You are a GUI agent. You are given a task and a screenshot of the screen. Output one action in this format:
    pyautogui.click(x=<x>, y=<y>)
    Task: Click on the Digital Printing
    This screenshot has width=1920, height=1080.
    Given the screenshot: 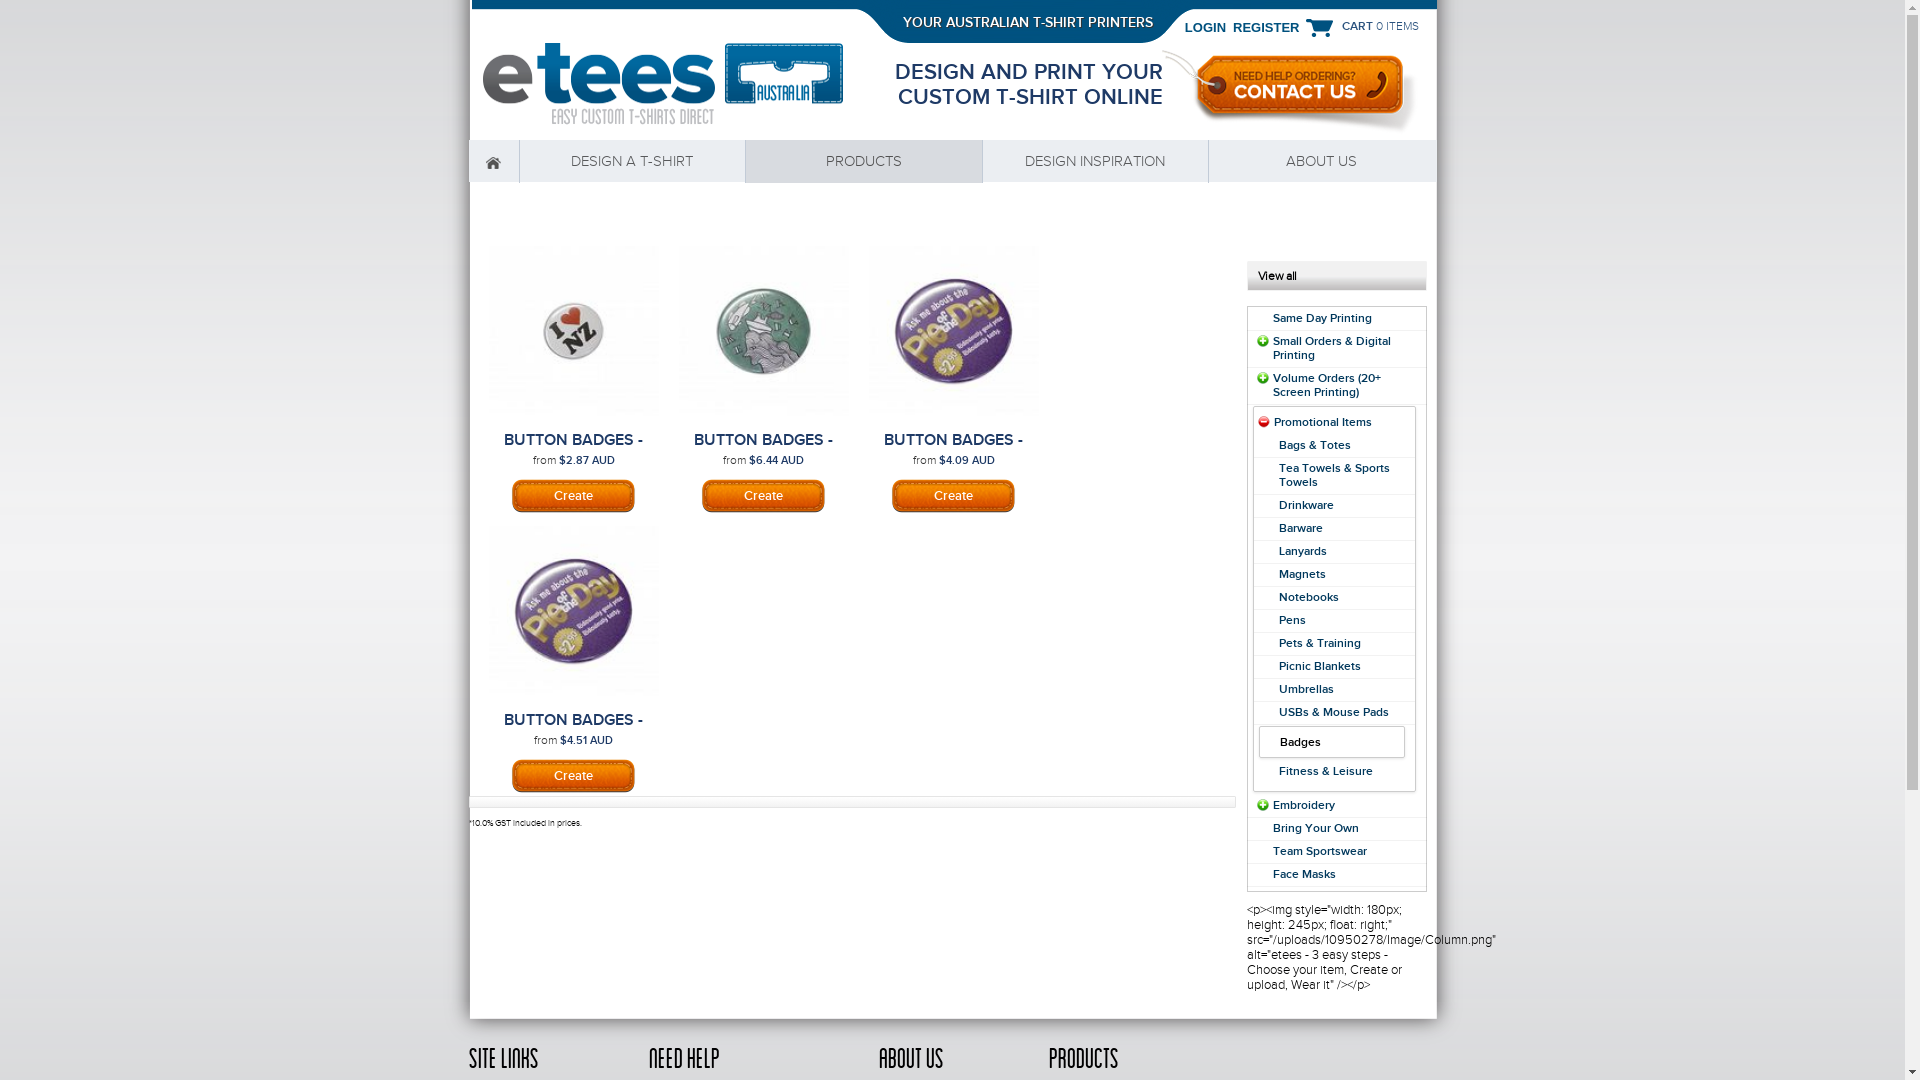 What is the action you would take?
    pyautogui.click(x=573, y=776)
    